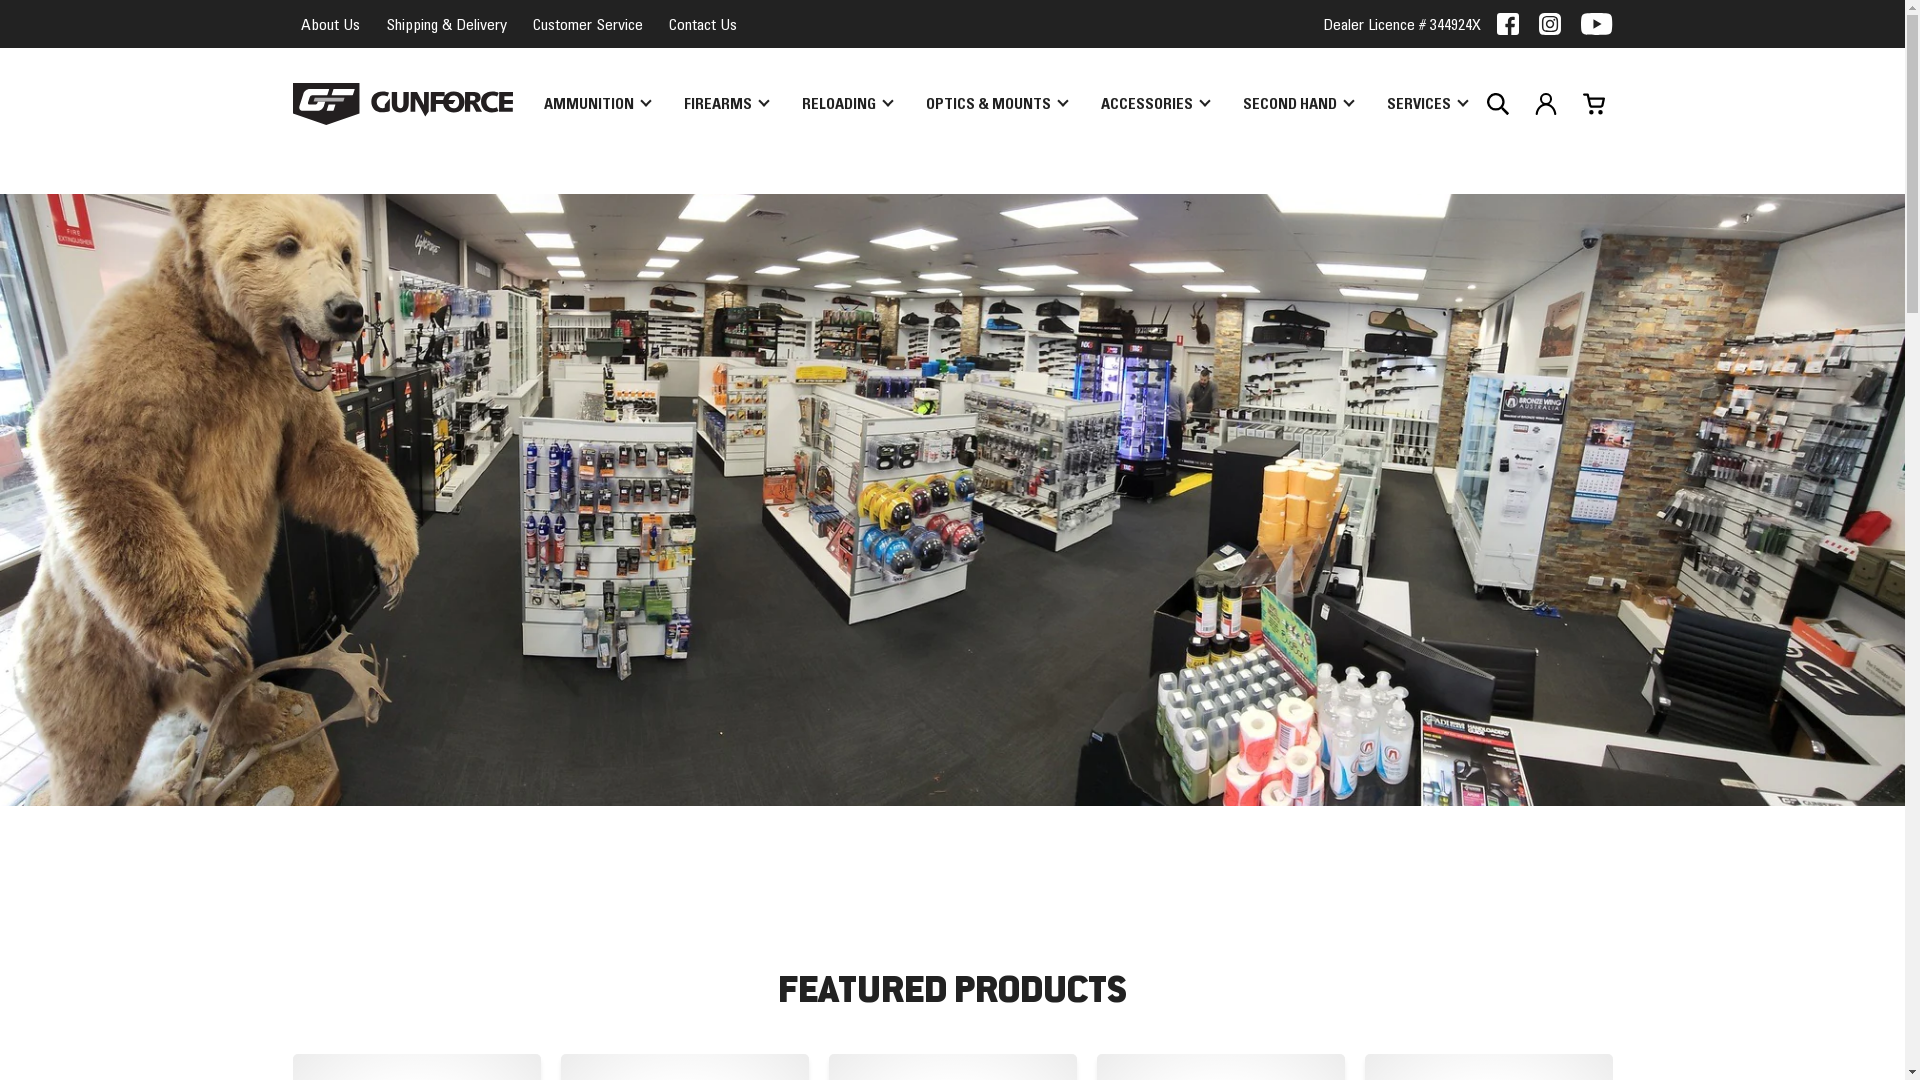 The width and height of the screenshot is (1920, 1080). I want to click on About Us, so click(330, 24).